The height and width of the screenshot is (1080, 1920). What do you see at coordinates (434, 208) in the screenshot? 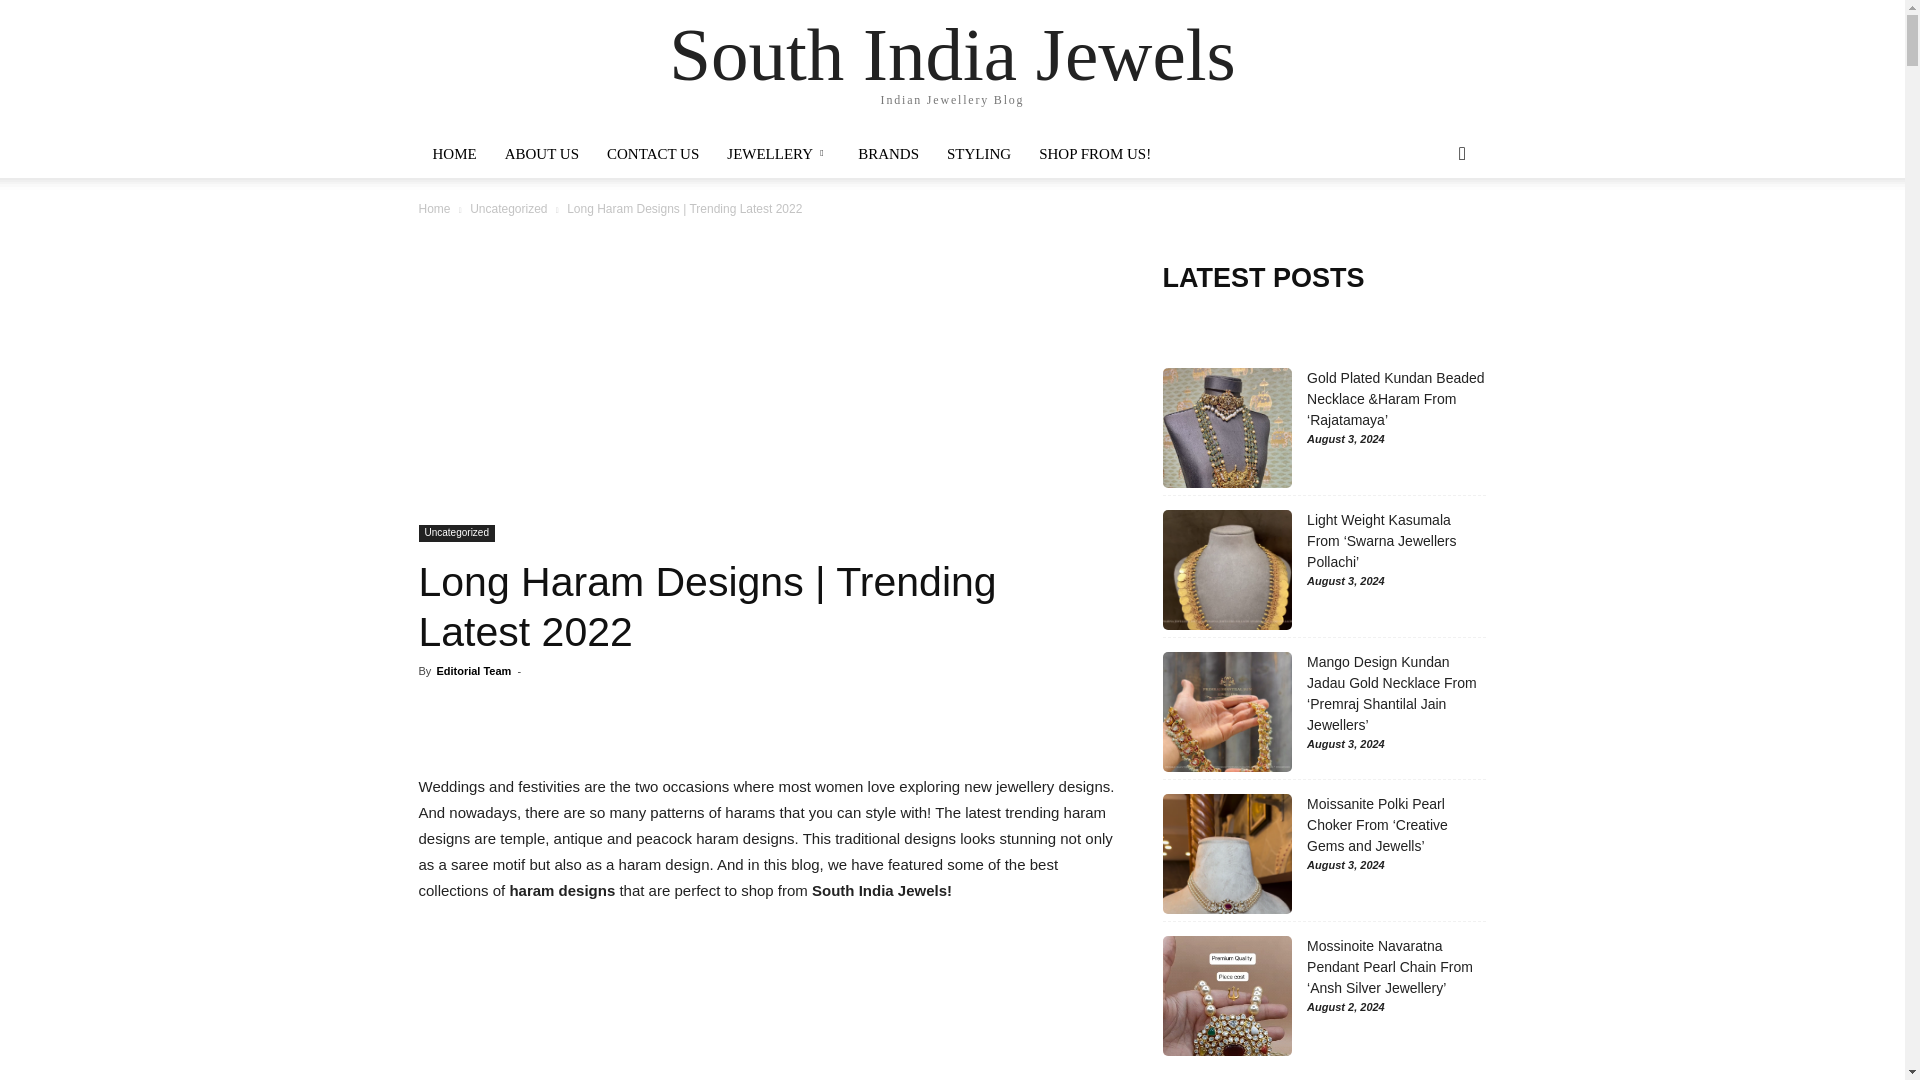
I see `Home` at bounding box center [434, 208].